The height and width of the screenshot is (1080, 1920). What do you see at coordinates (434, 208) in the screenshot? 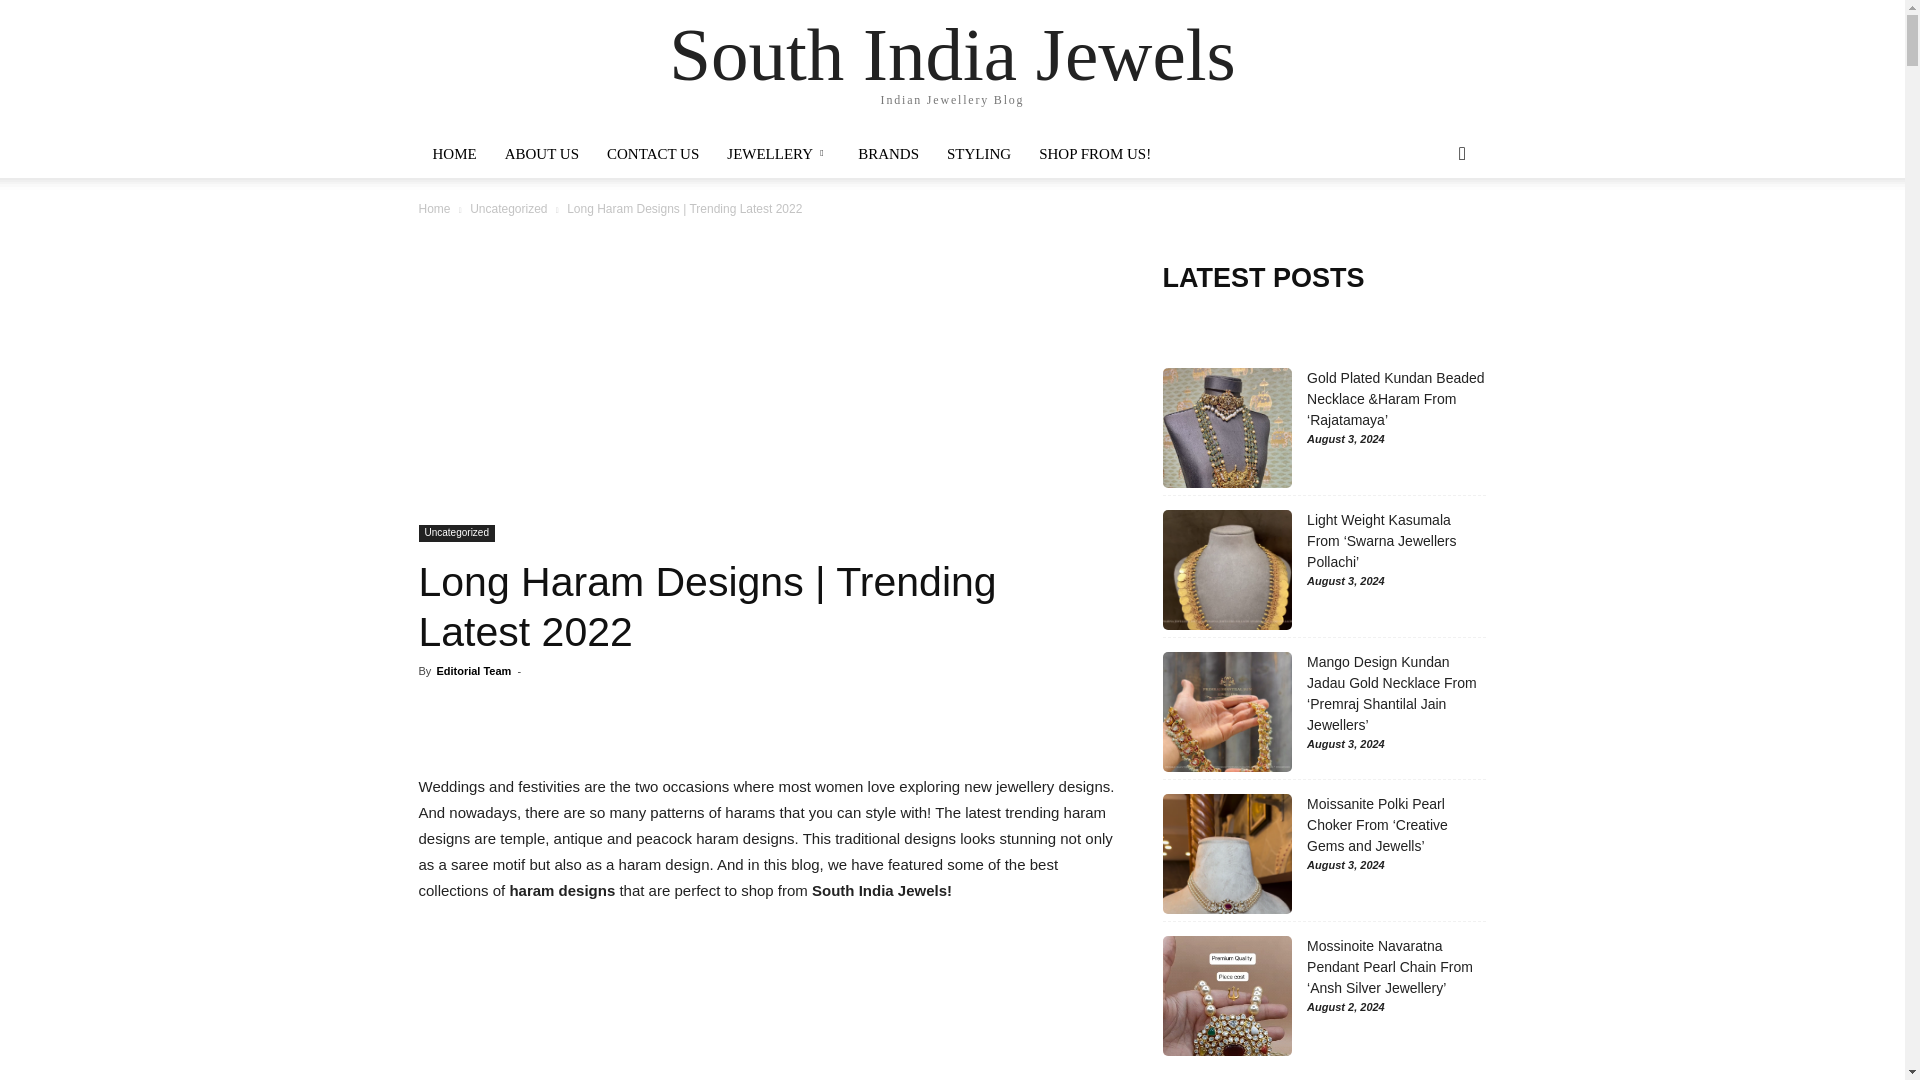
I see `Home` at bounding box center [434, 208].